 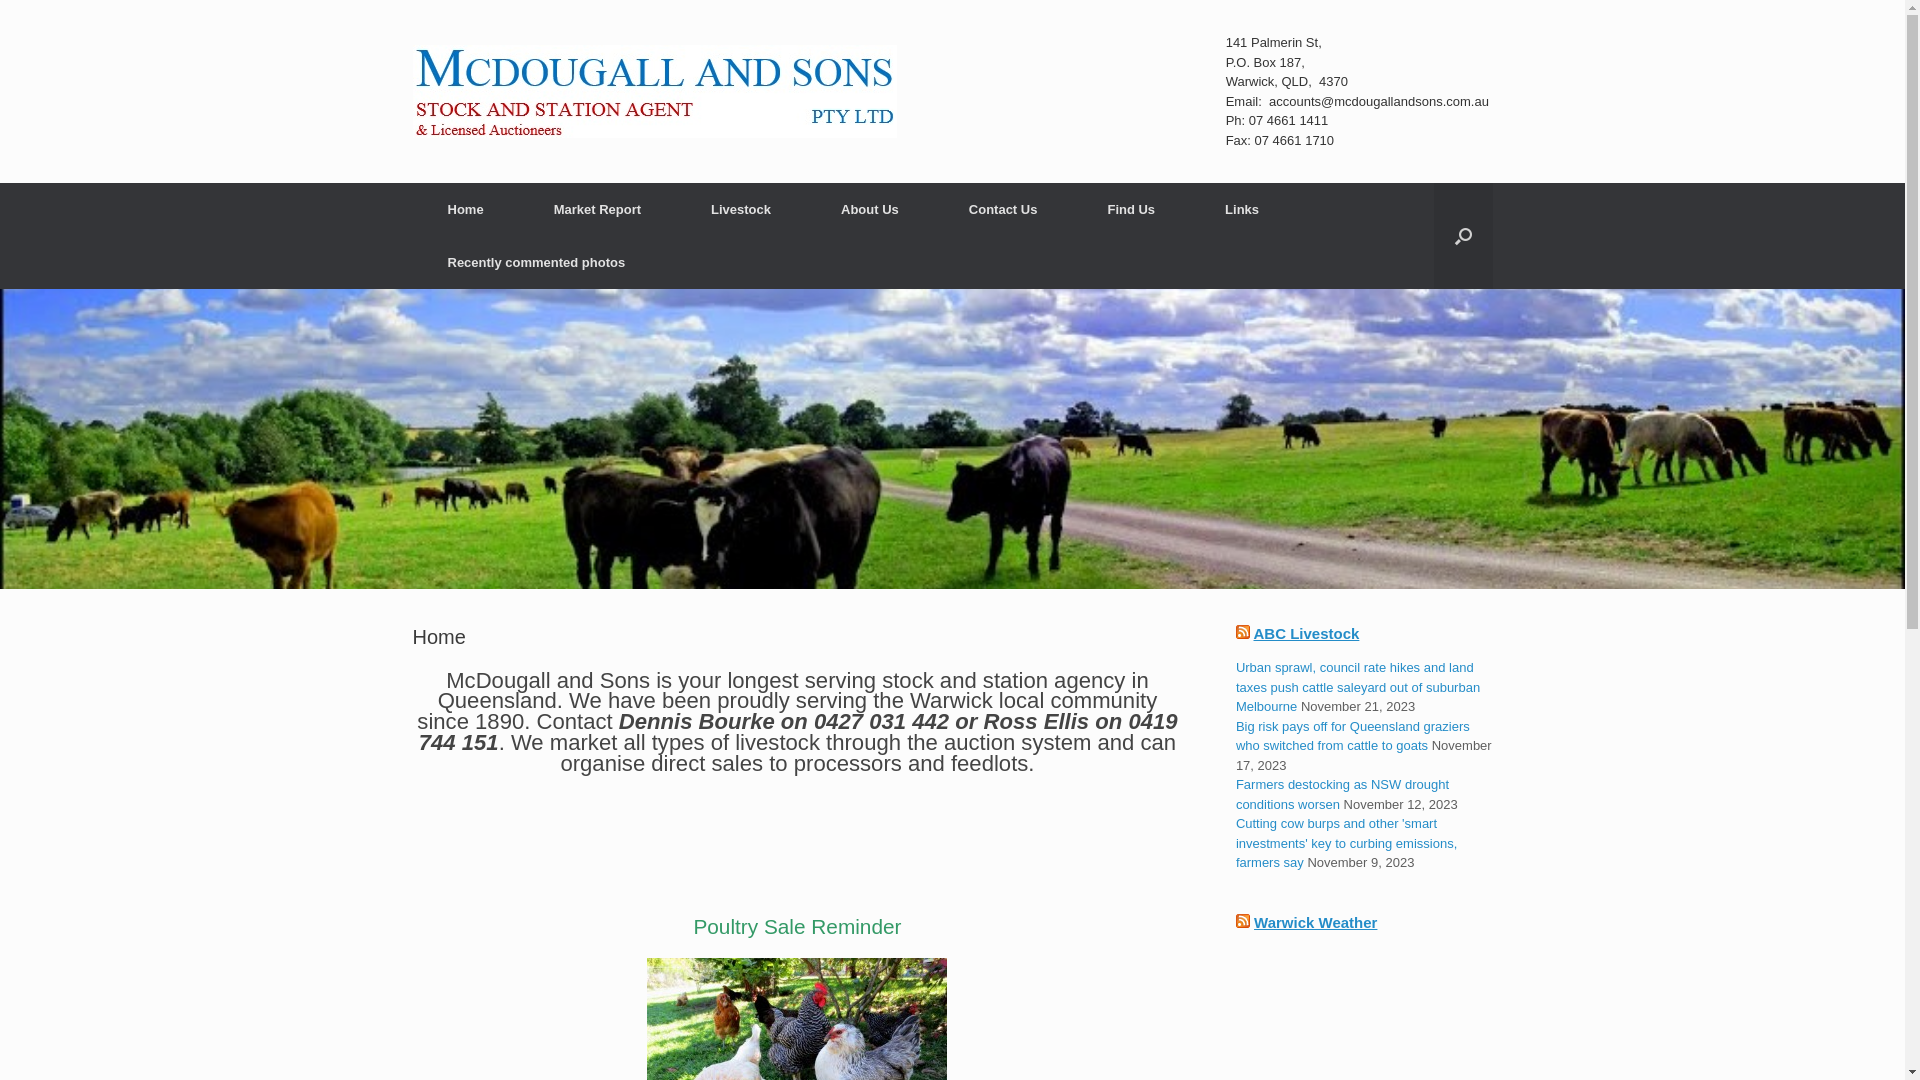 I want to click on Farmers destocking as NSW drought conditions worsen, so click(x=1342, y=794).